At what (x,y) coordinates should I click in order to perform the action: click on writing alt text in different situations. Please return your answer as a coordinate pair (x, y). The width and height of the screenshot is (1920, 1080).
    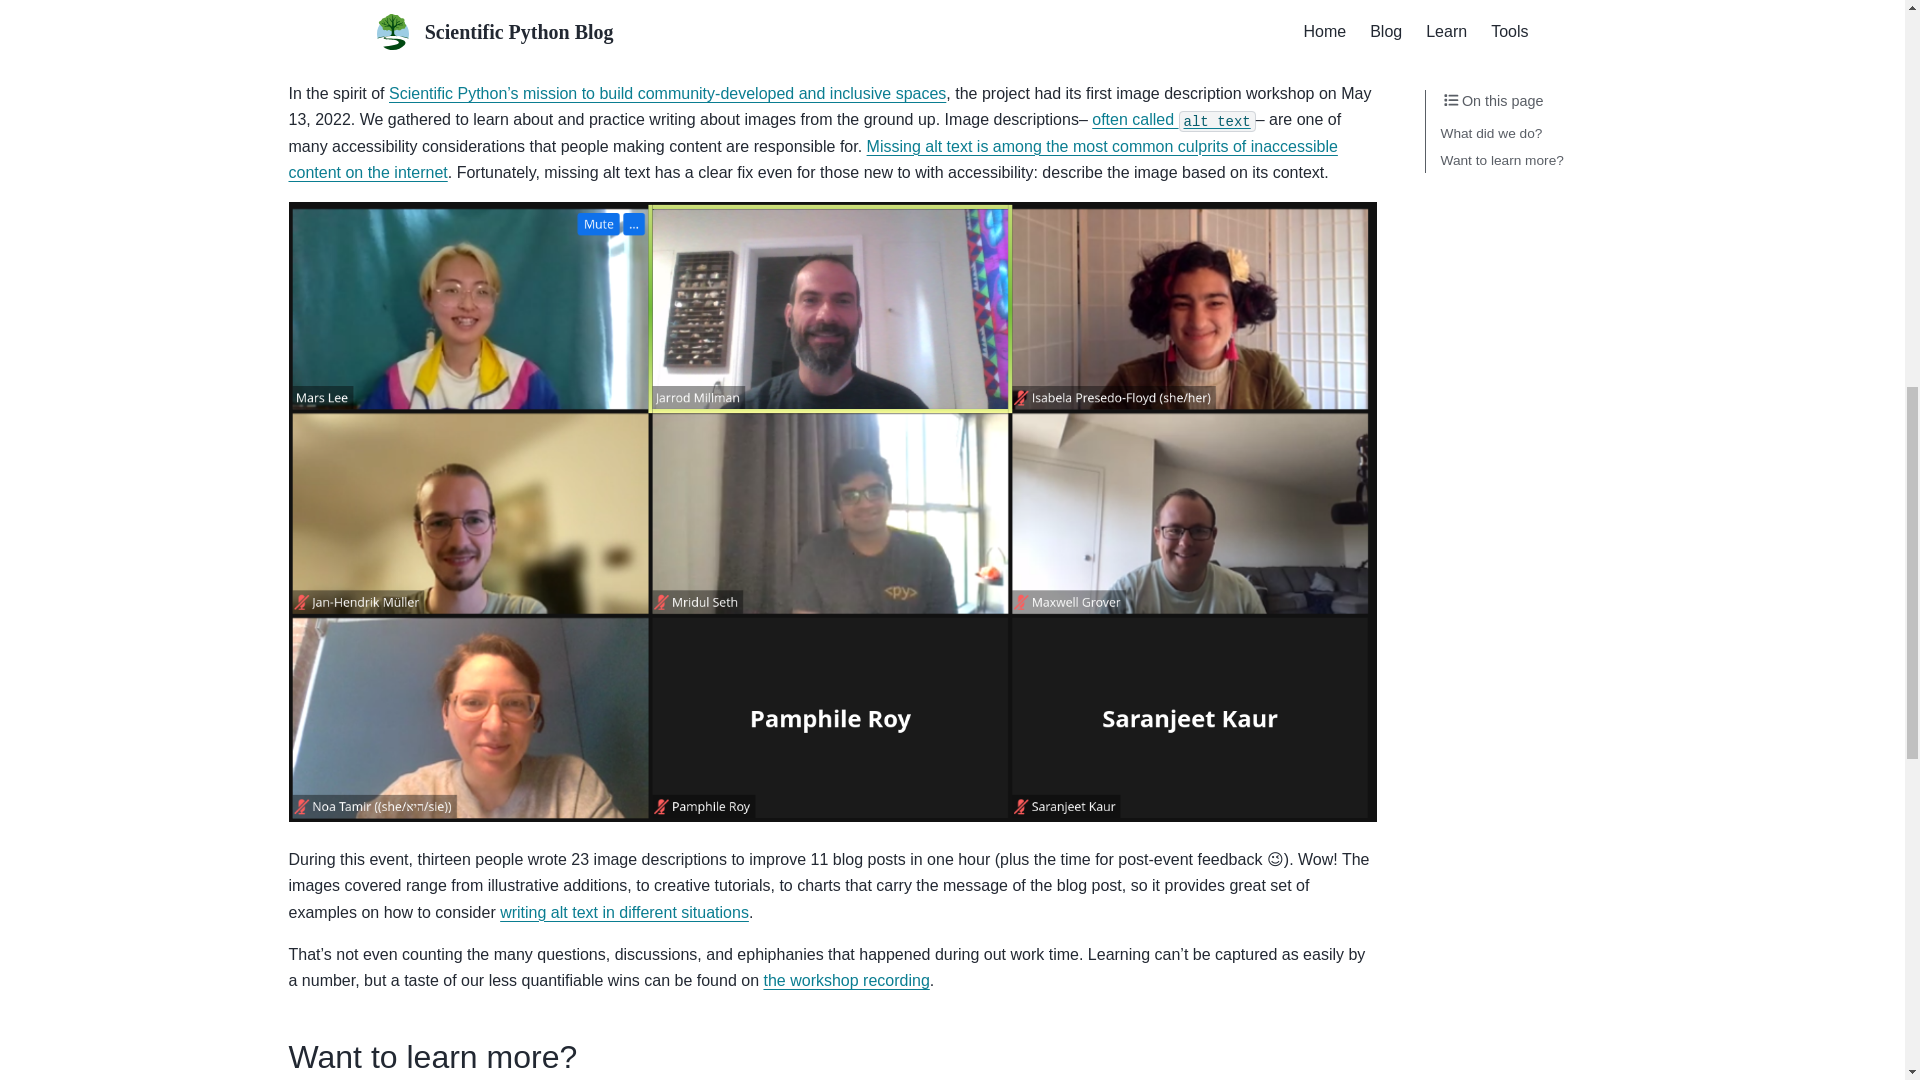
    Looking at the image, I should click on (624, 912).